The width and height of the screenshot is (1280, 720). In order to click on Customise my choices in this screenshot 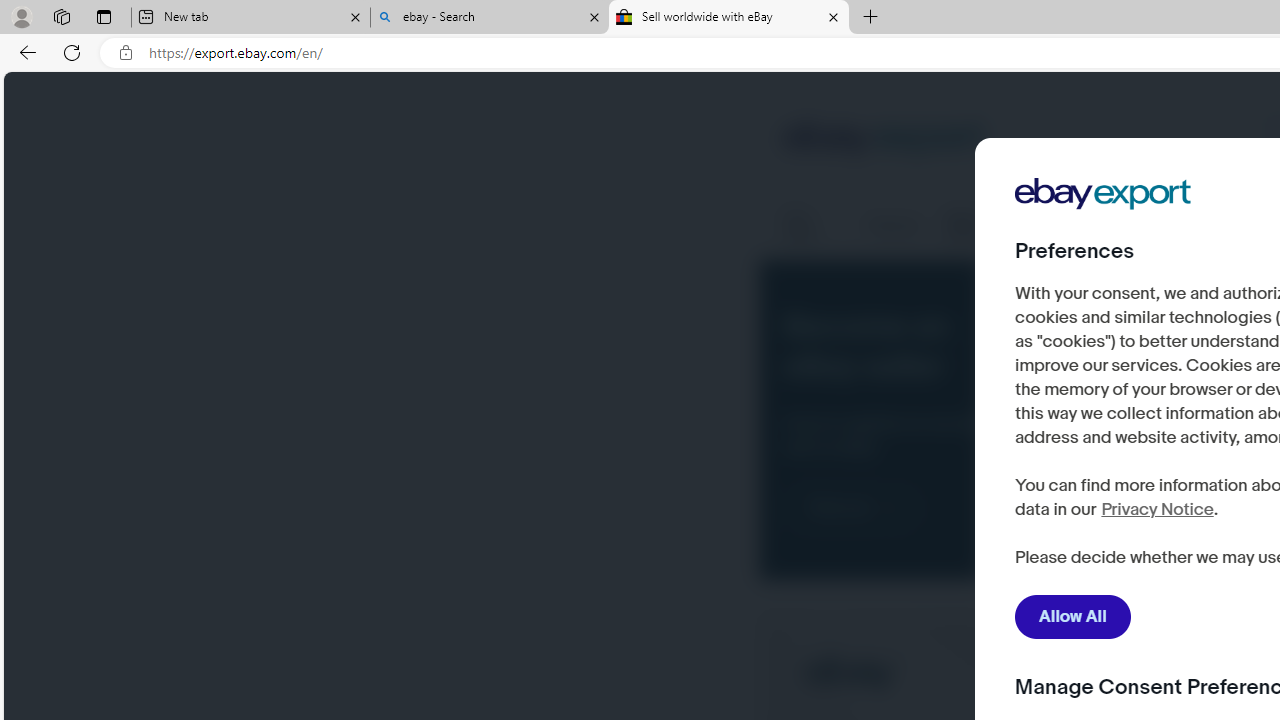, I will do `click(1135, 559)`.